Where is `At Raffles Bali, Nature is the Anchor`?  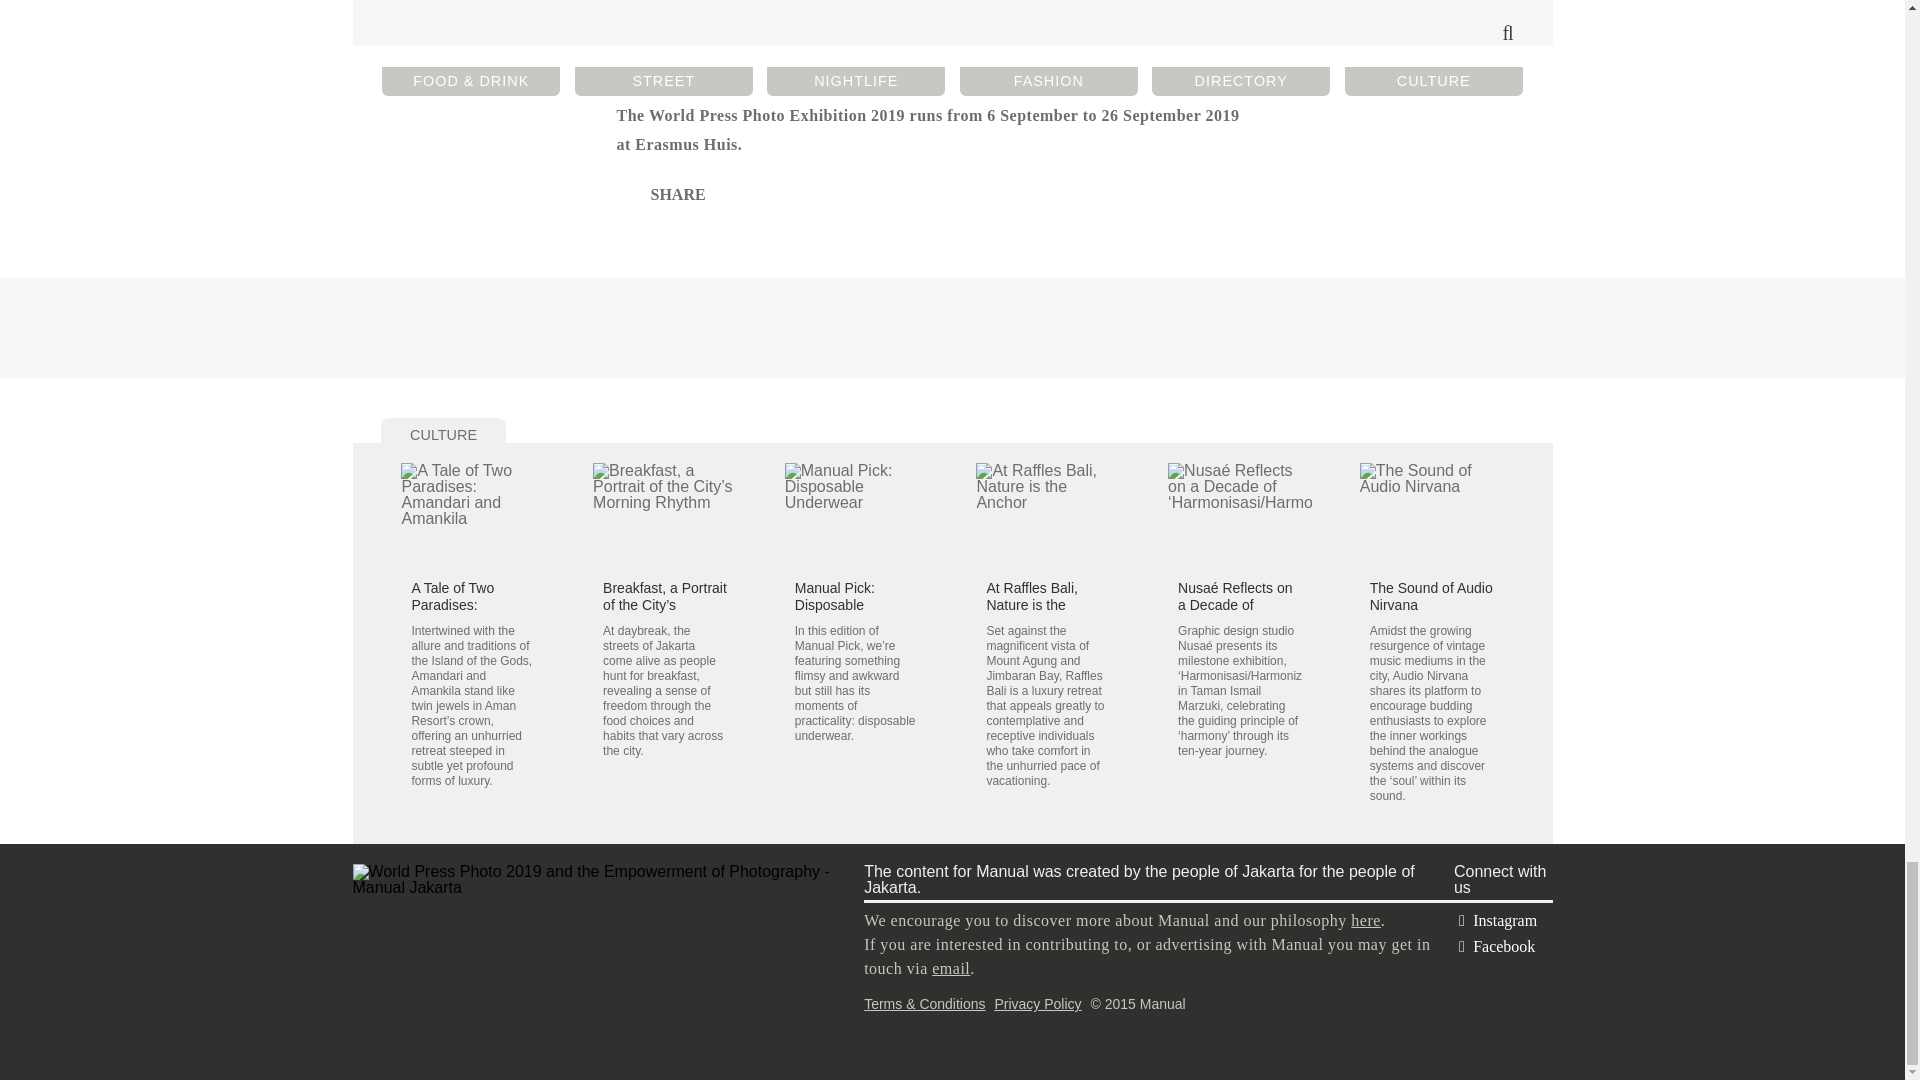
At Raffles Bali, Nature is the Anchor is located at coordinates (1032, 604).